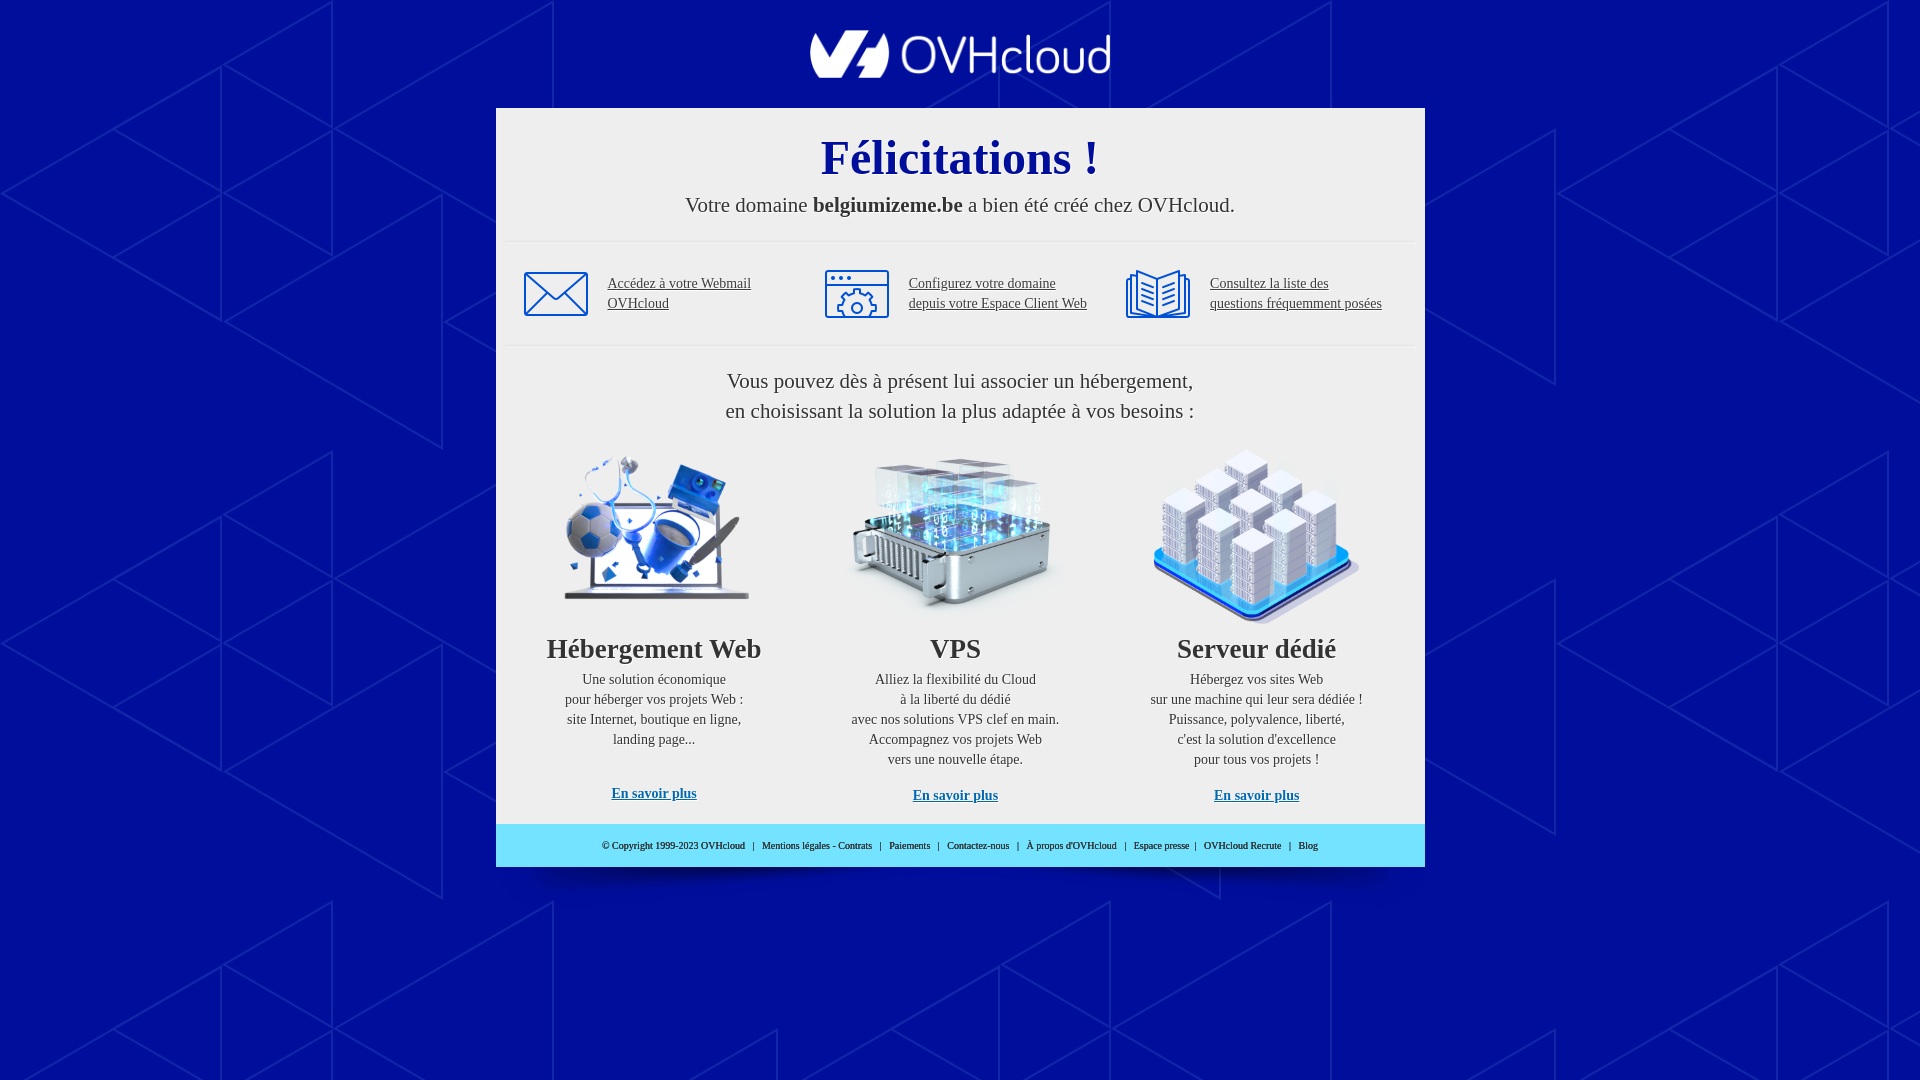 The height and width of the screenshot is (1080, 1920). What do you see at coordinates (998, 294) in the screenshot?
I see `Configurez votre domaine
depuis votre Espace Client Web` at bounding box center [998, 294].